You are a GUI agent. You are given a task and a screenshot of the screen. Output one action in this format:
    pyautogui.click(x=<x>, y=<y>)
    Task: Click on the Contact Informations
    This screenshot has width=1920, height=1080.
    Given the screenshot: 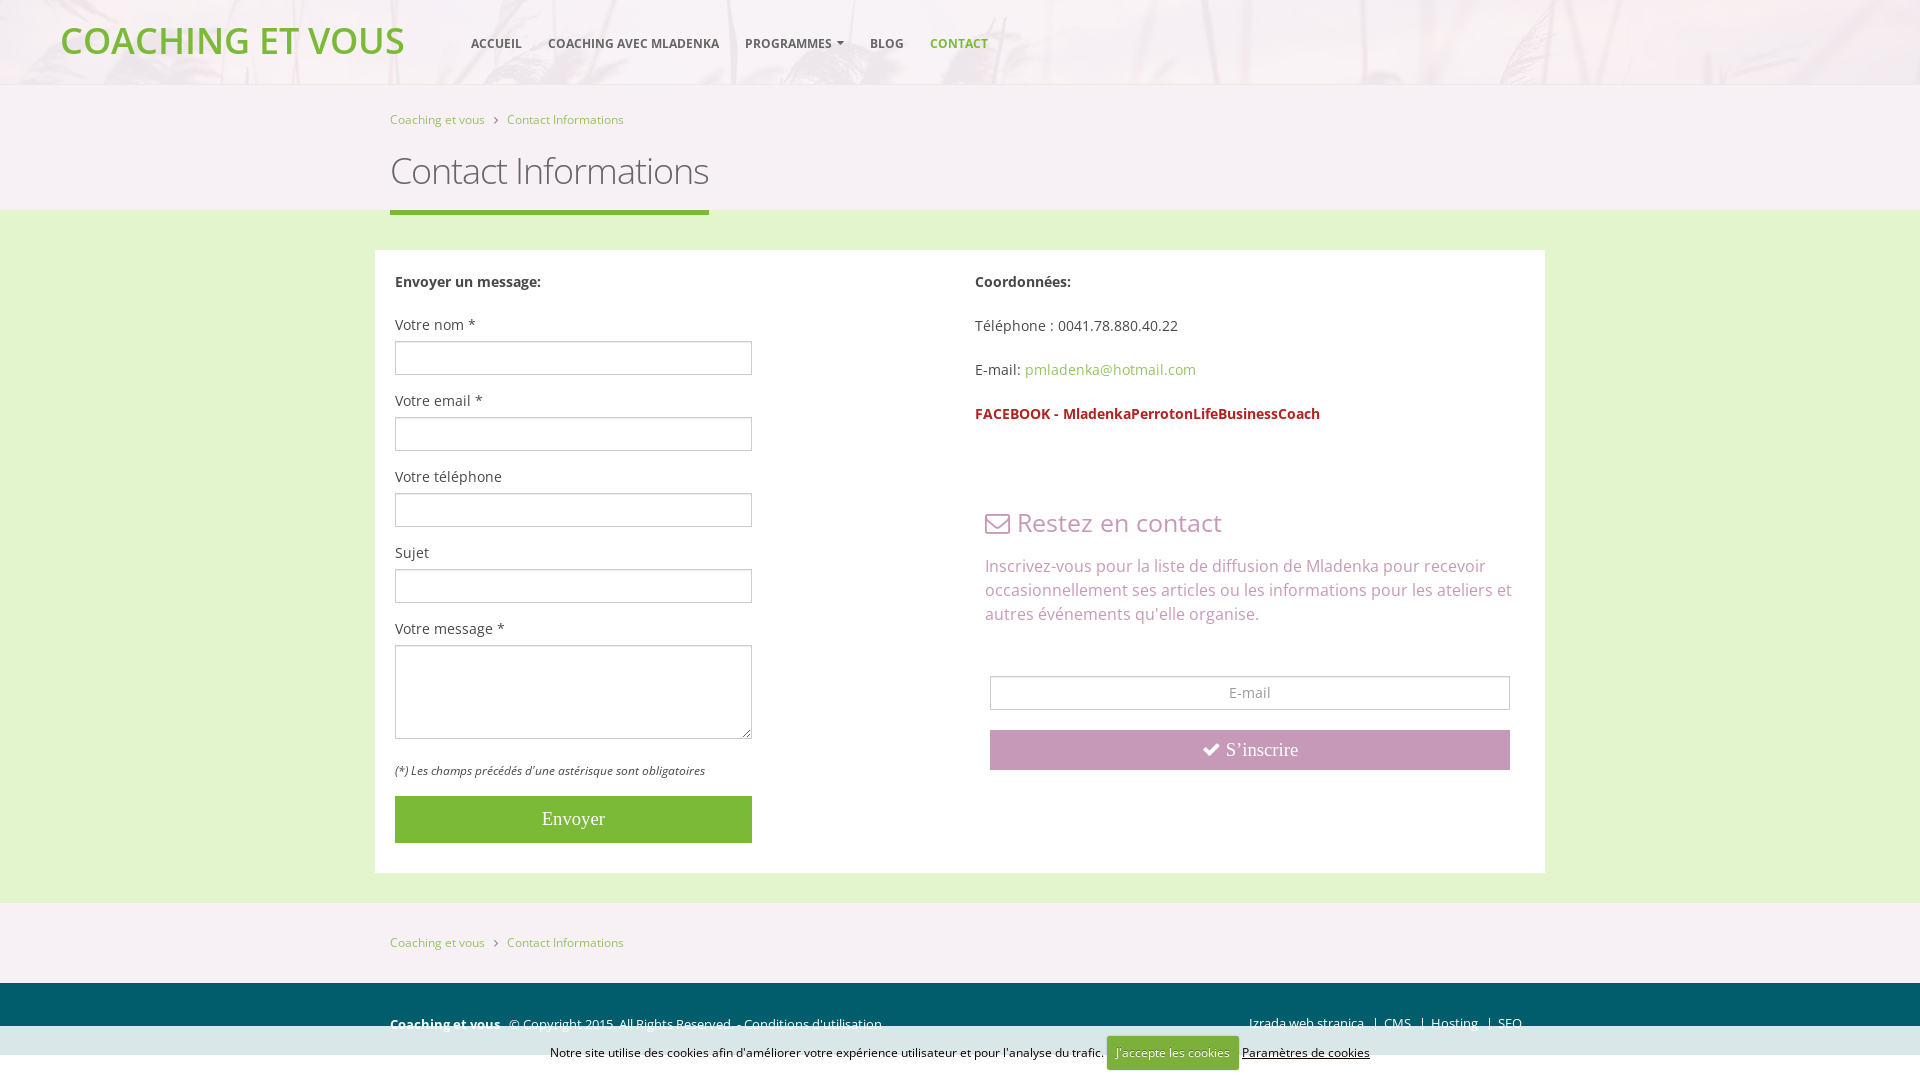 What is the action you would take?
    pyautogui.click(x=565, y=942)
    